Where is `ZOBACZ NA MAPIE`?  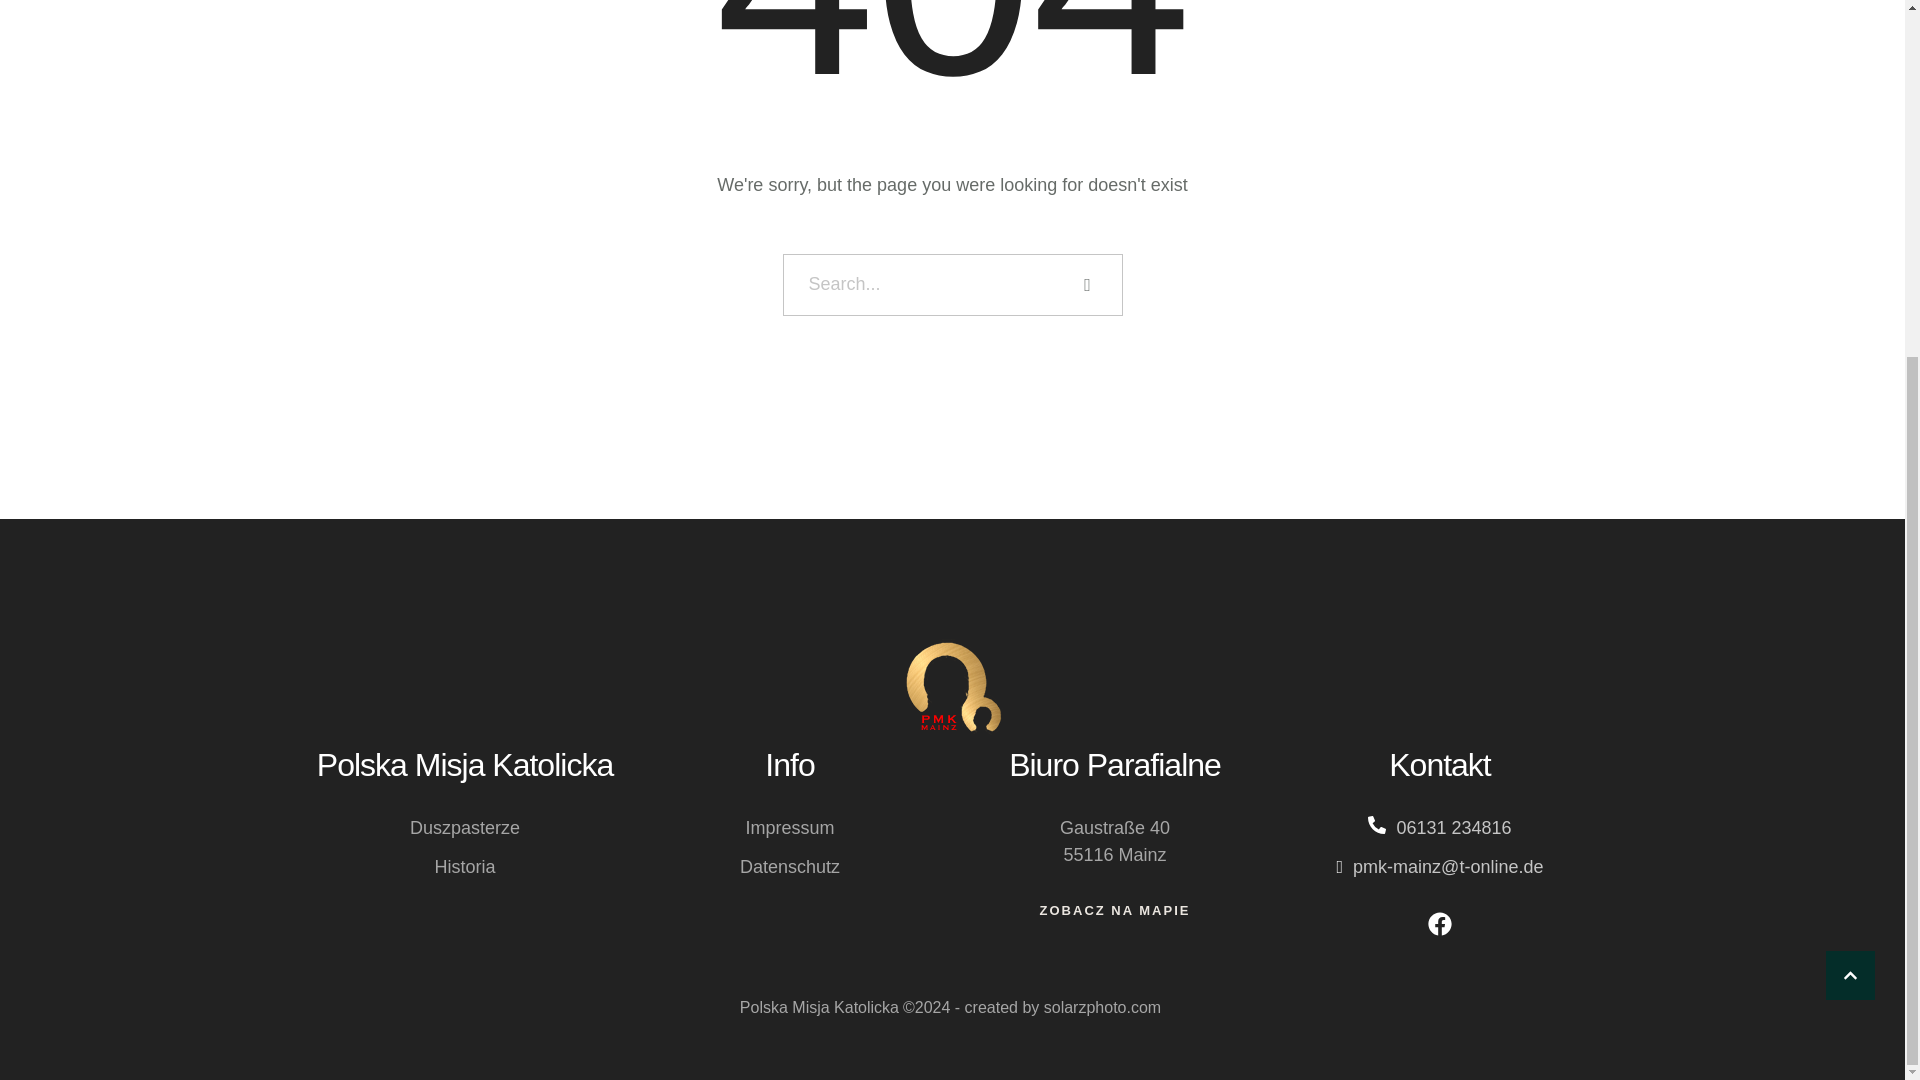 ZOBACZ NA MAPIE is located at coordinates (1115, 910).